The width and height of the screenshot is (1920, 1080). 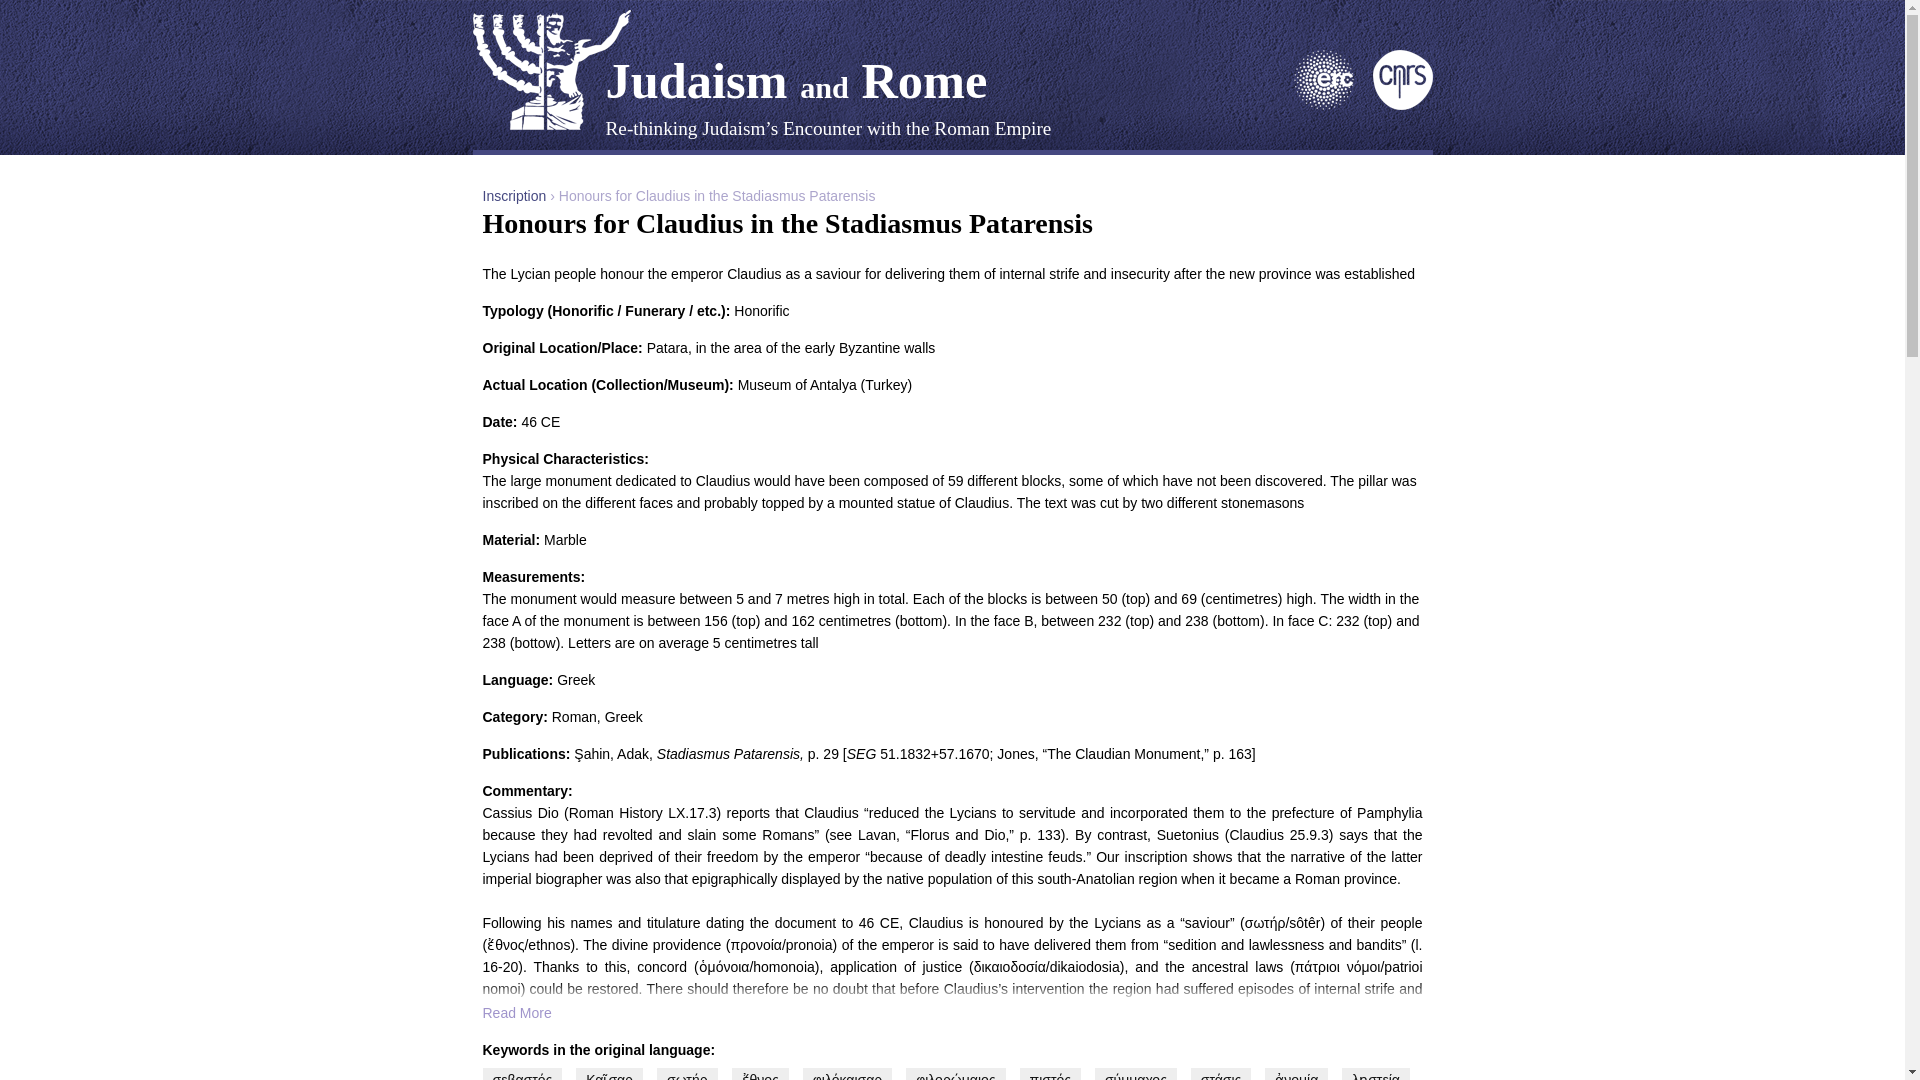 What do you see at coordinates (952, 1012) in the screenshot?
I see `Read More` at bounding box center [952, 1012].